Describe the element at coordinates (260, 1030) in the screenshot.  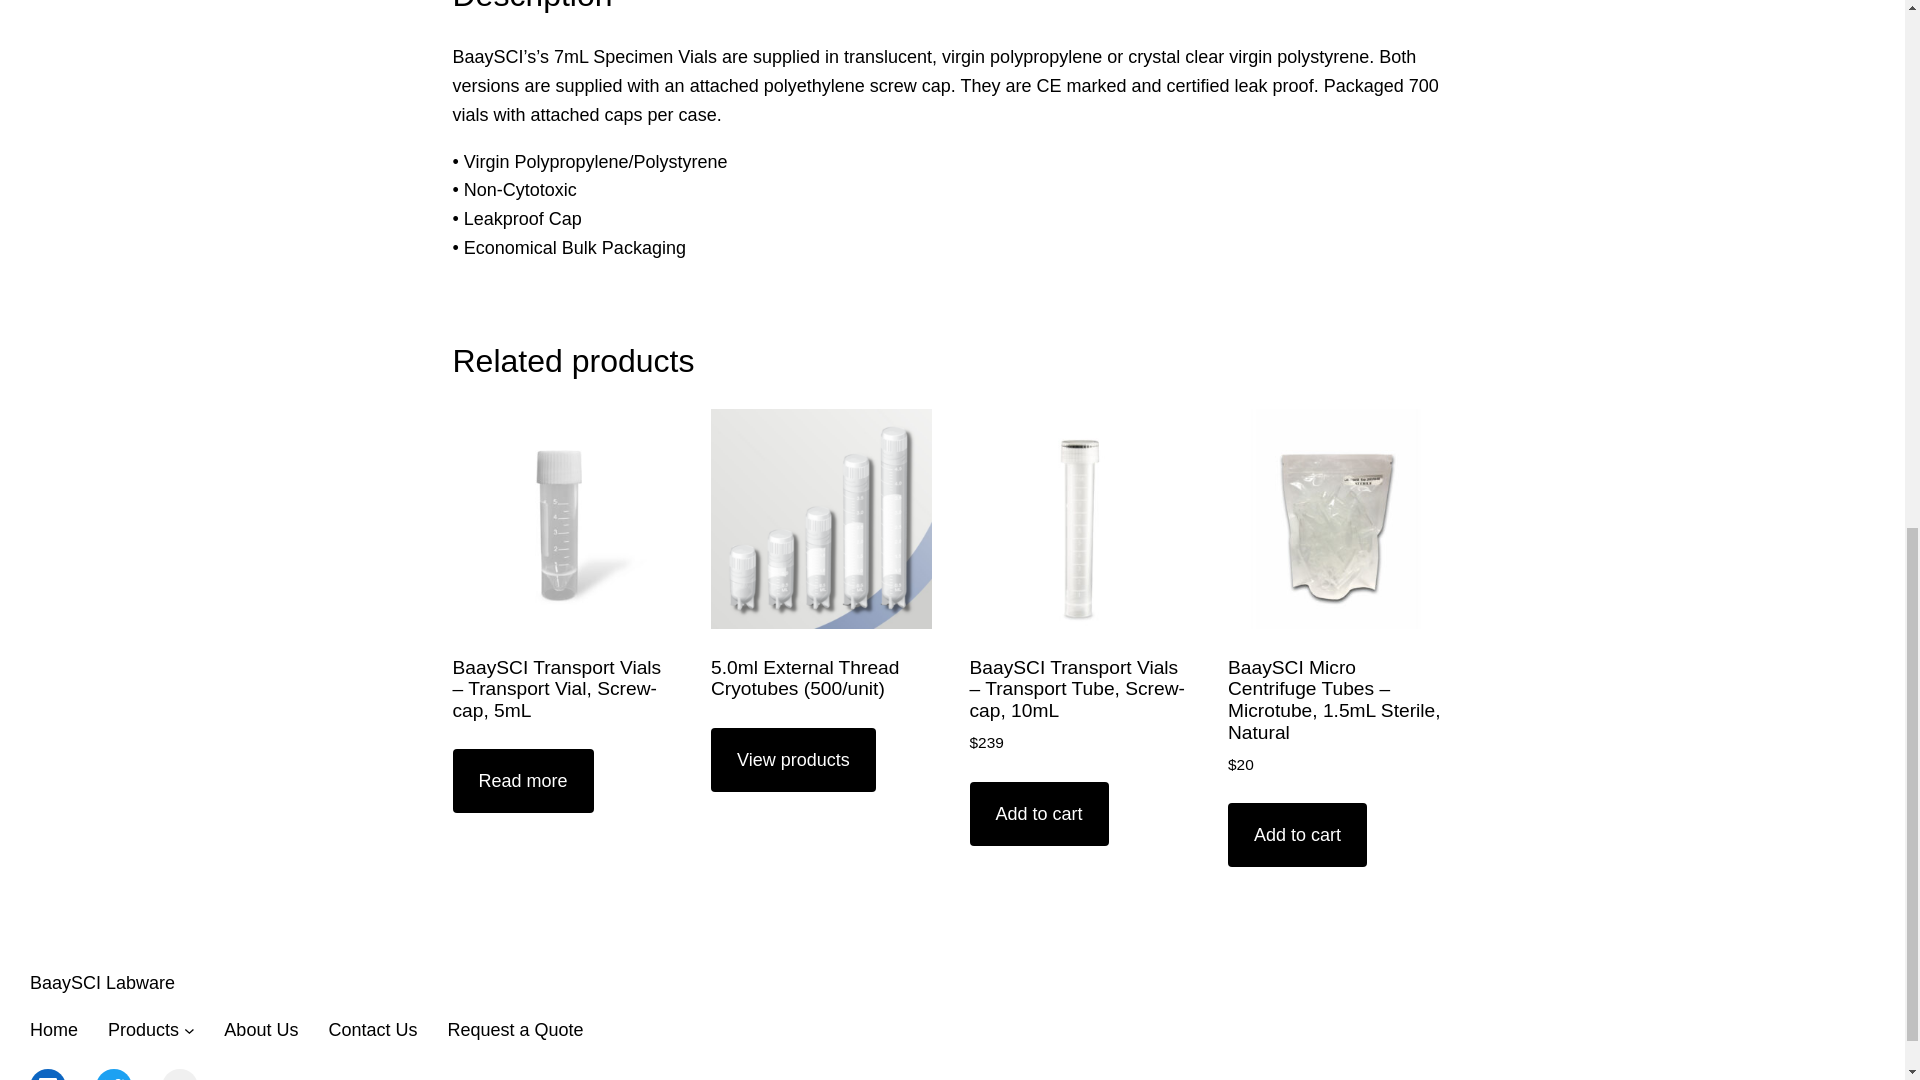
I see `About Us` at that location.